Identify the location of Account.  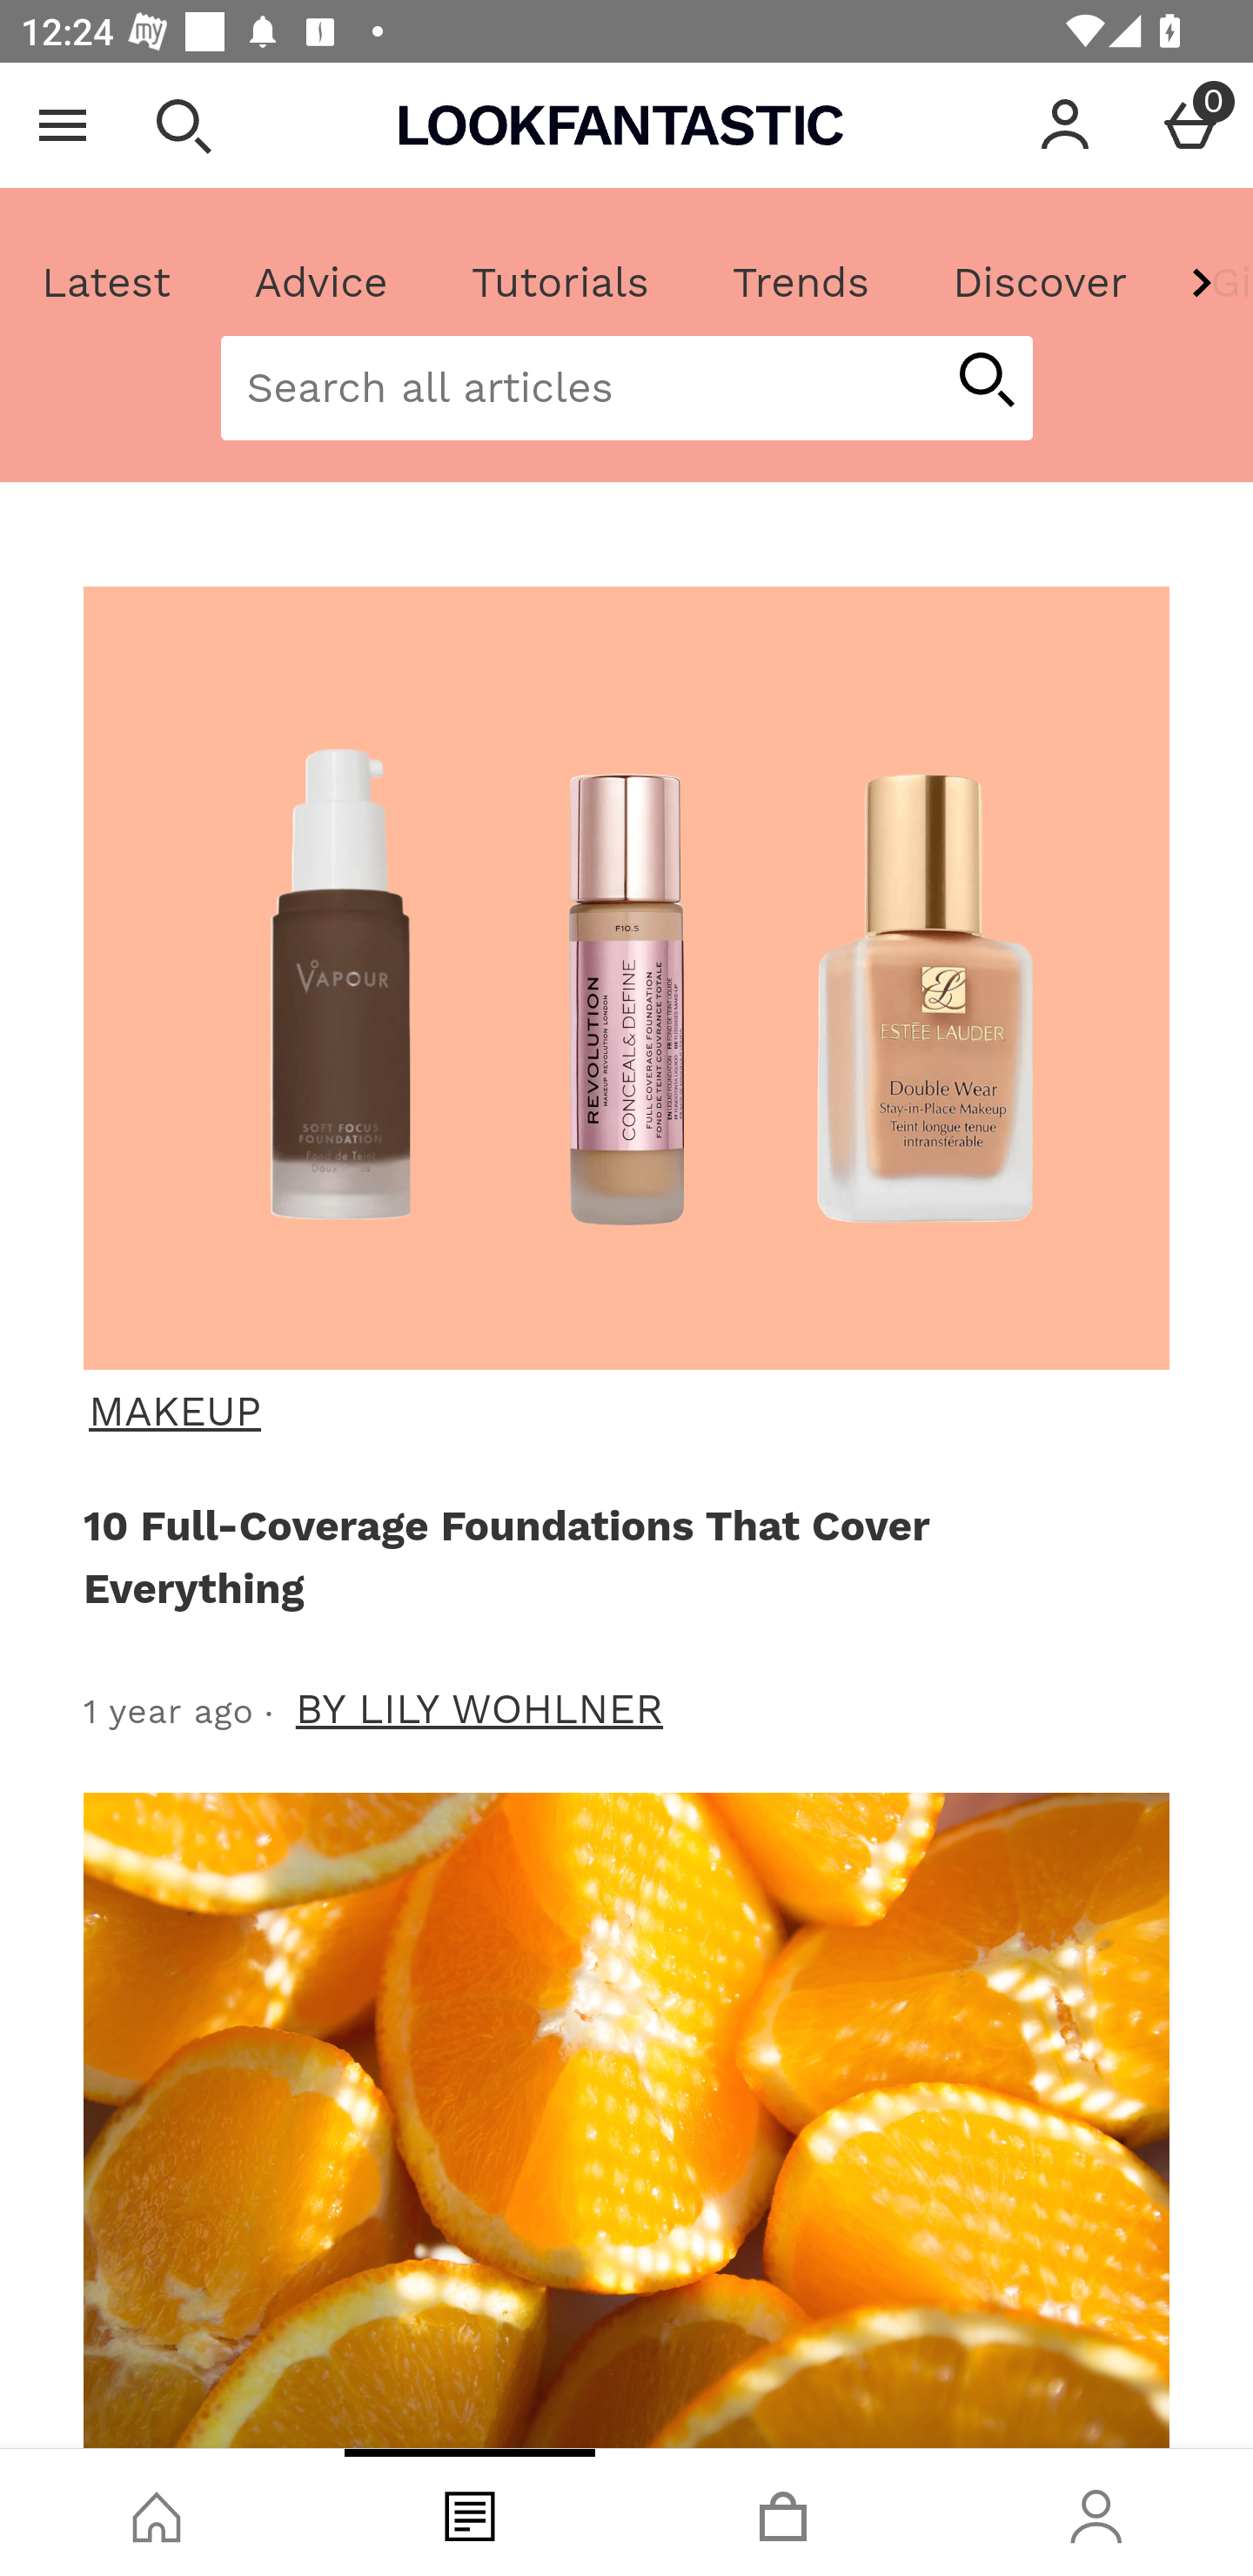
(1065, 125).